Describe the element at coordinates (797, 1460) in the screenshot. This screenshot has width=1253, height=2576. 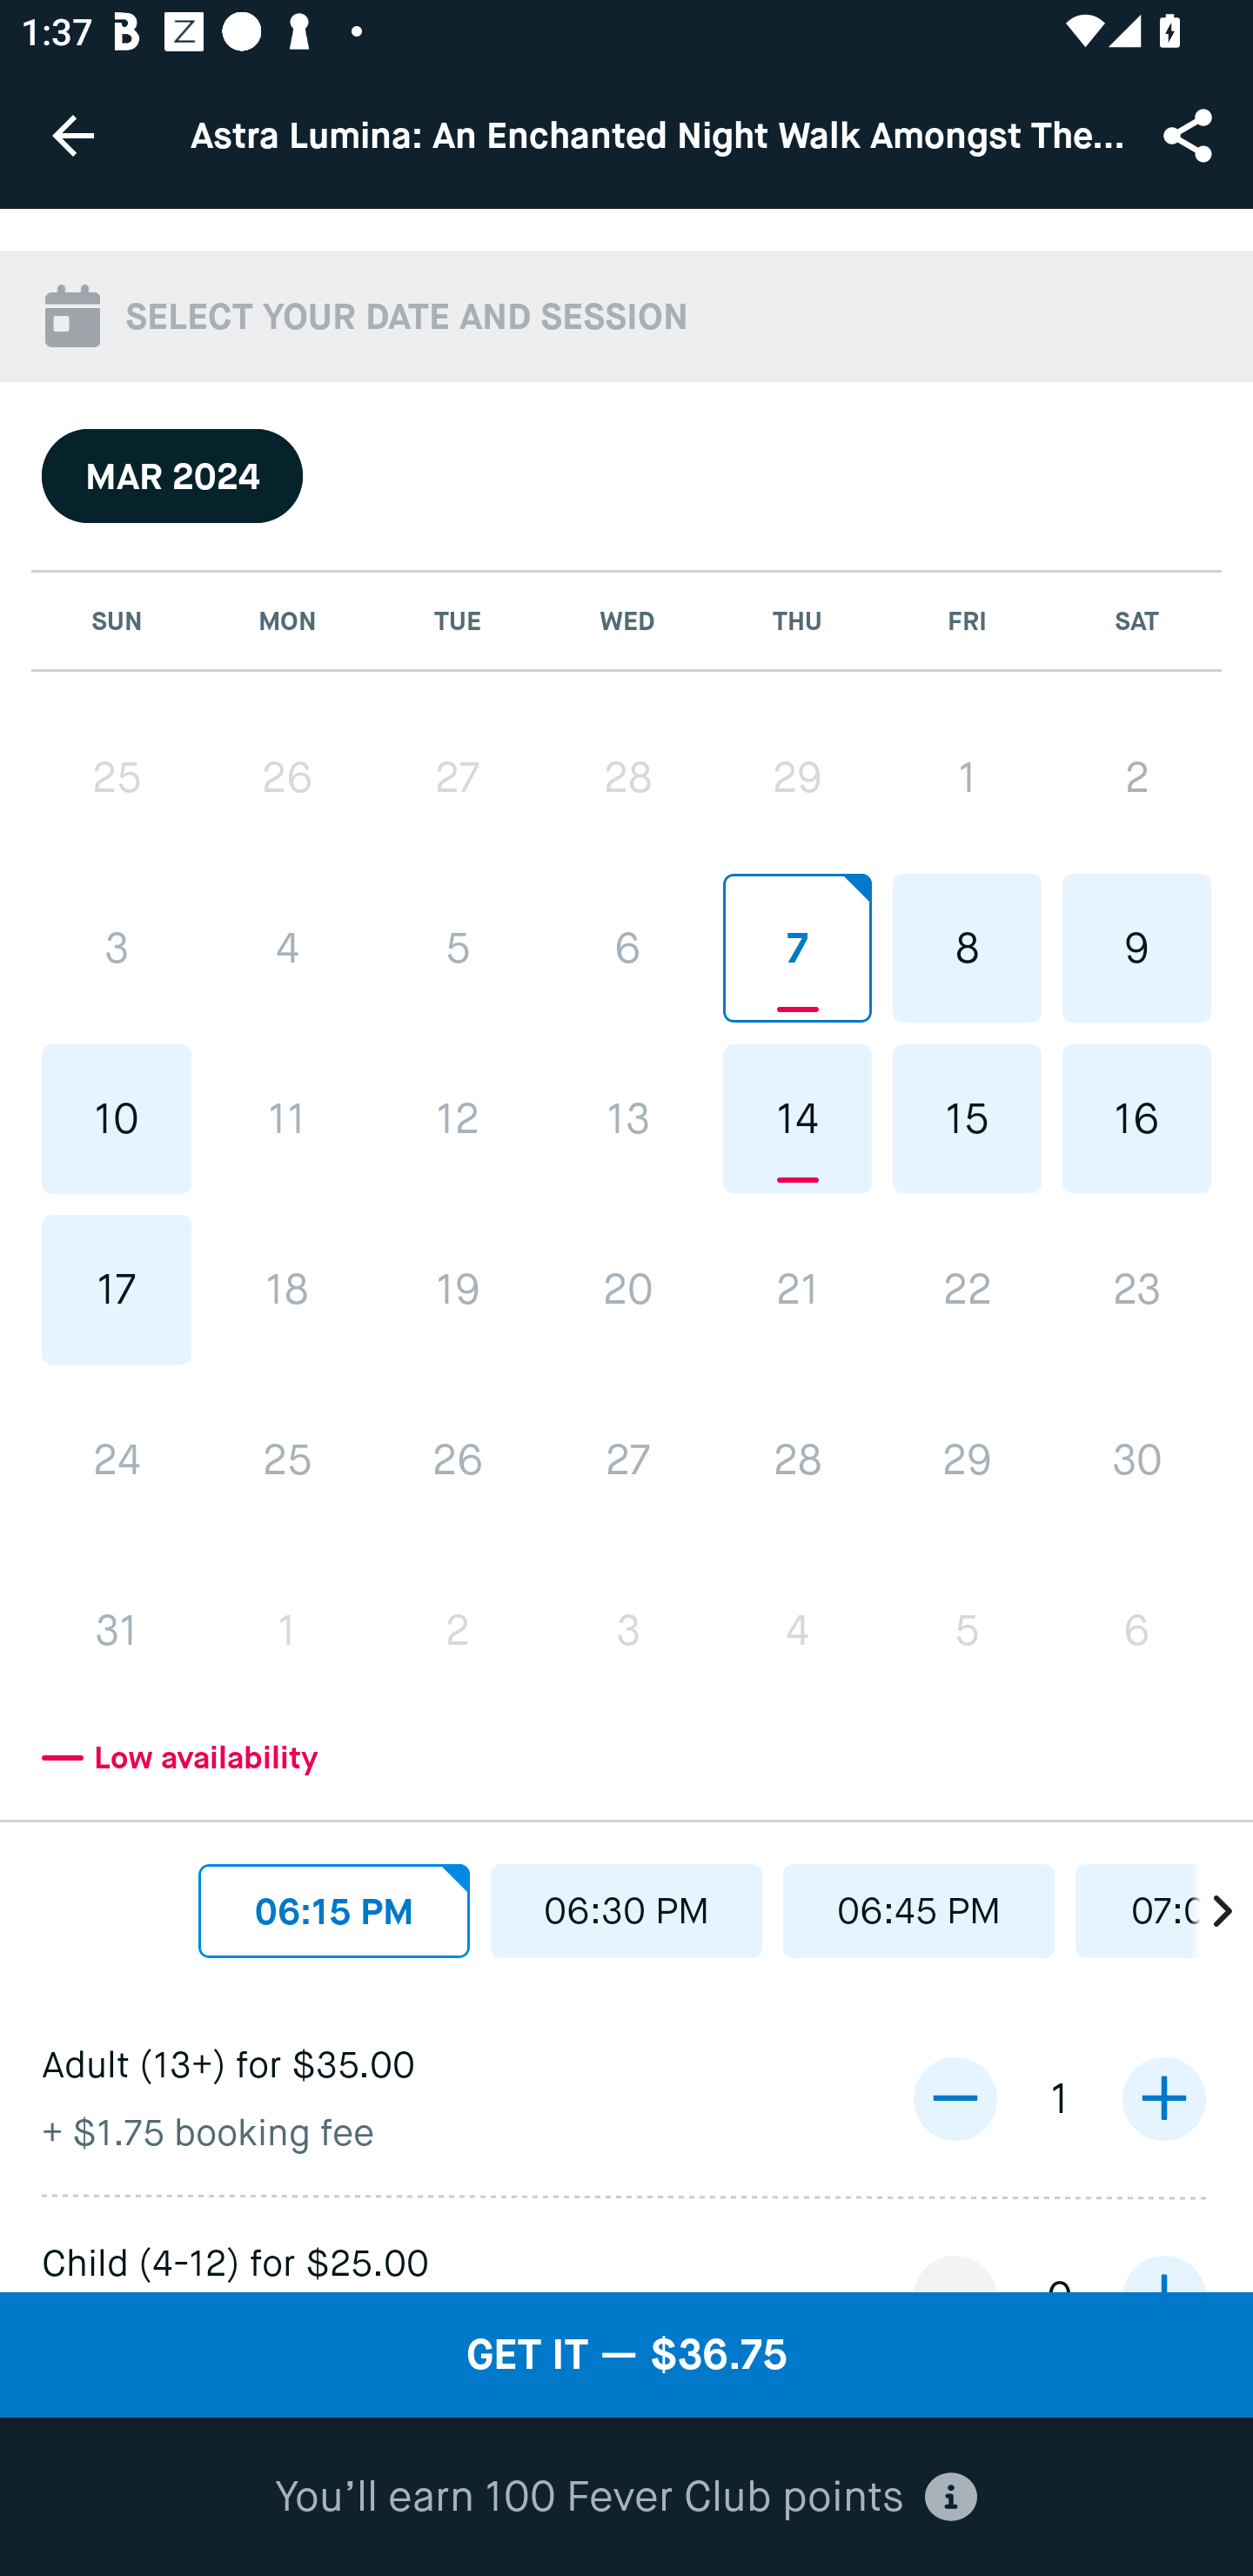
I see `28` at that location.